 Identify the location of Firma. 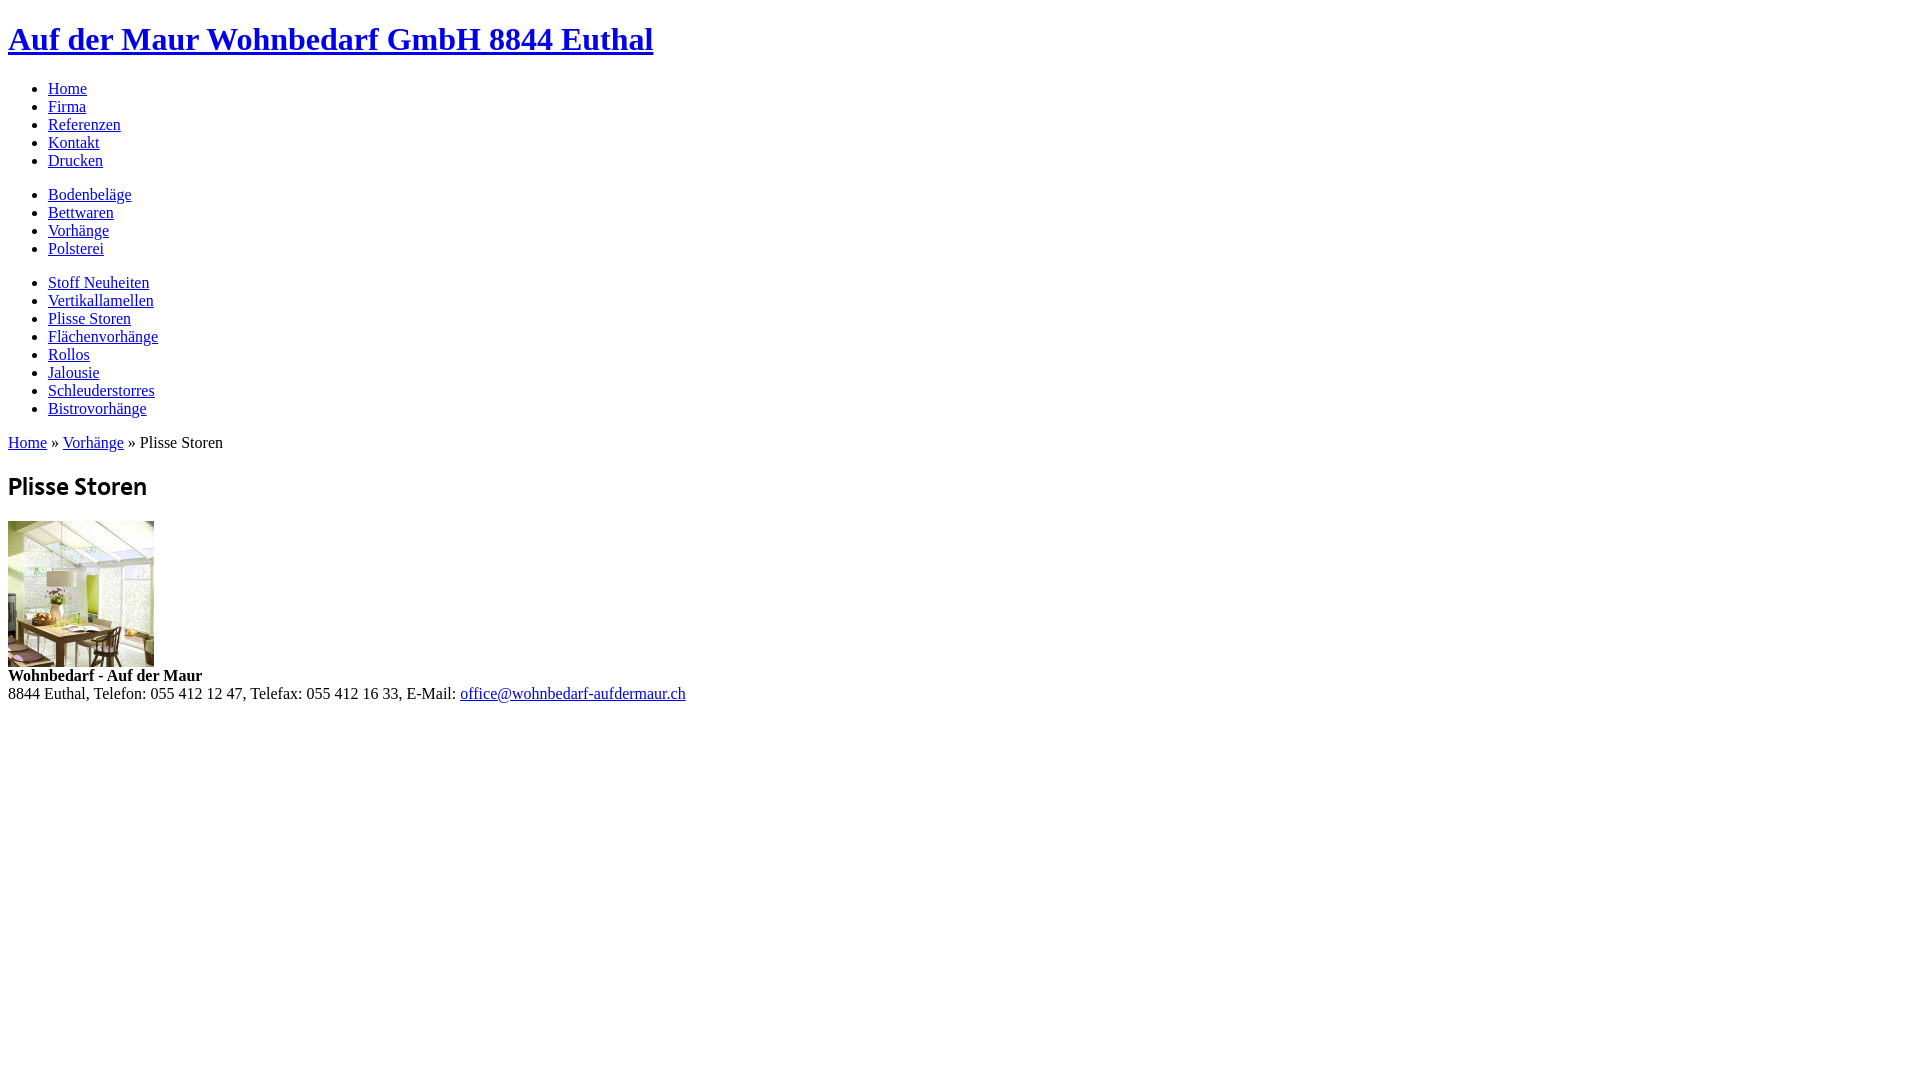
(67, 106).